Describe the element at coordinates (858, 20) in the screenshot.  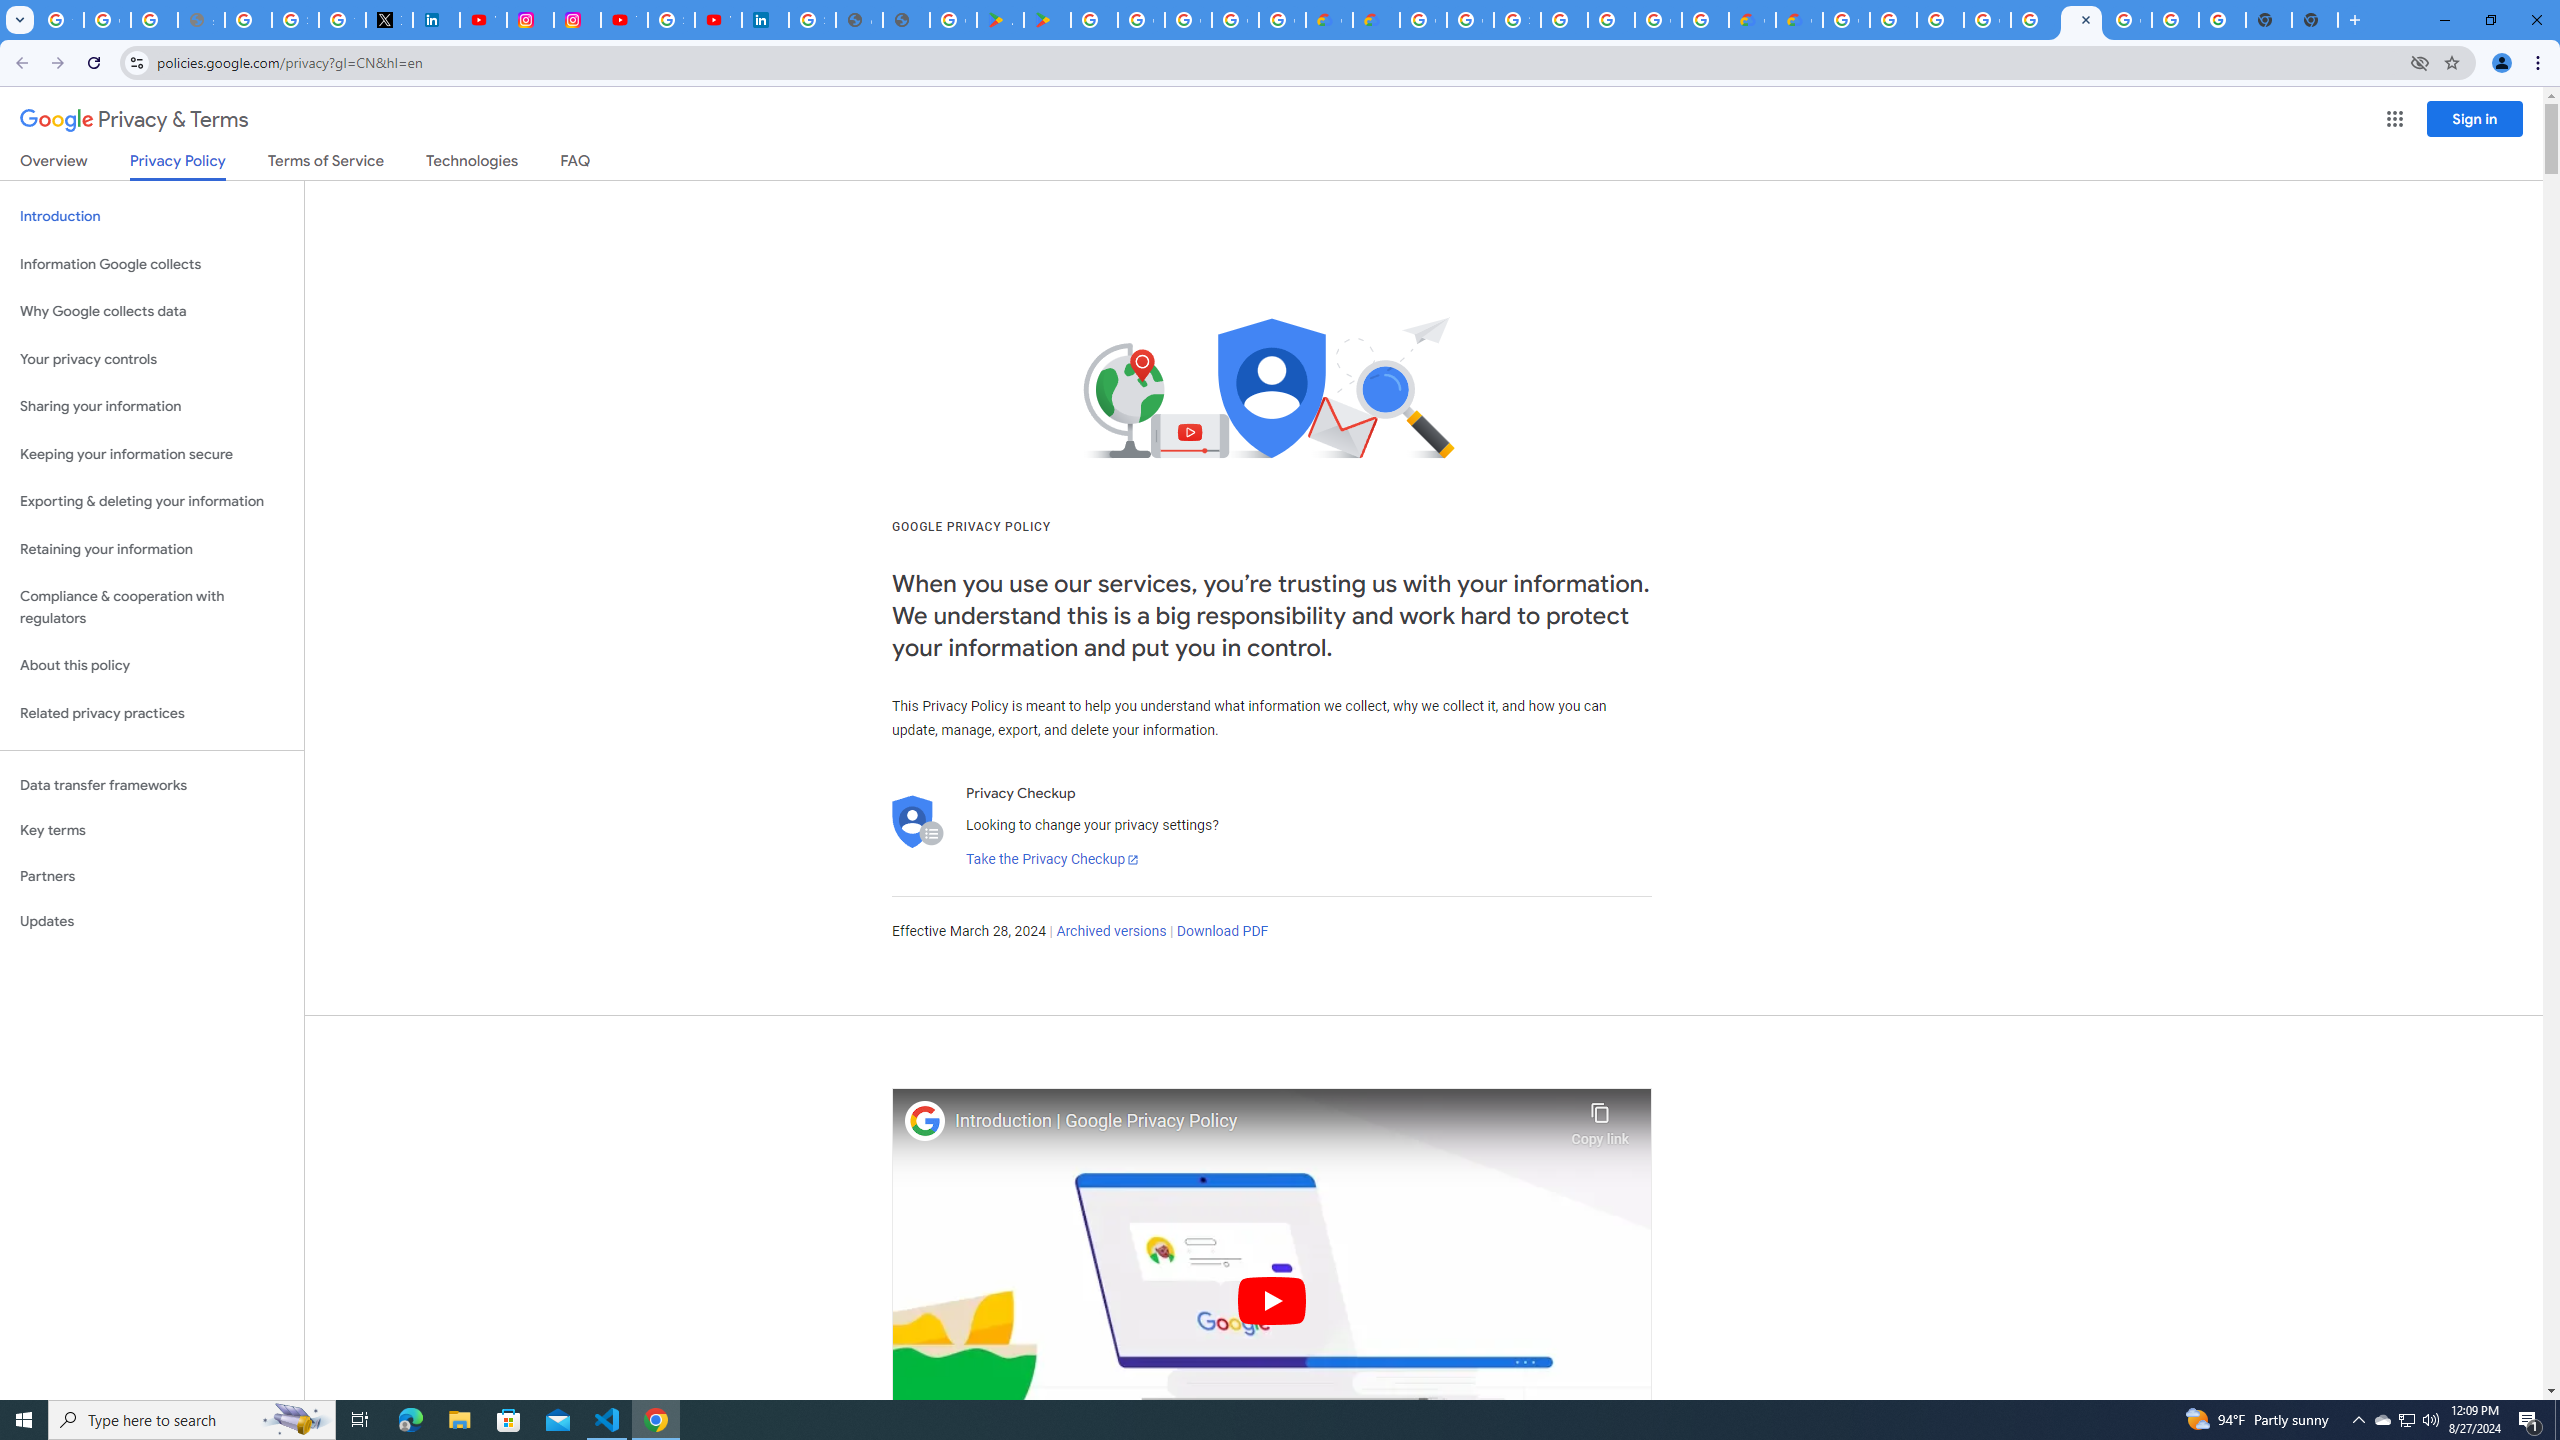
I see `google_privacy_policy_en.pdf` at that location.